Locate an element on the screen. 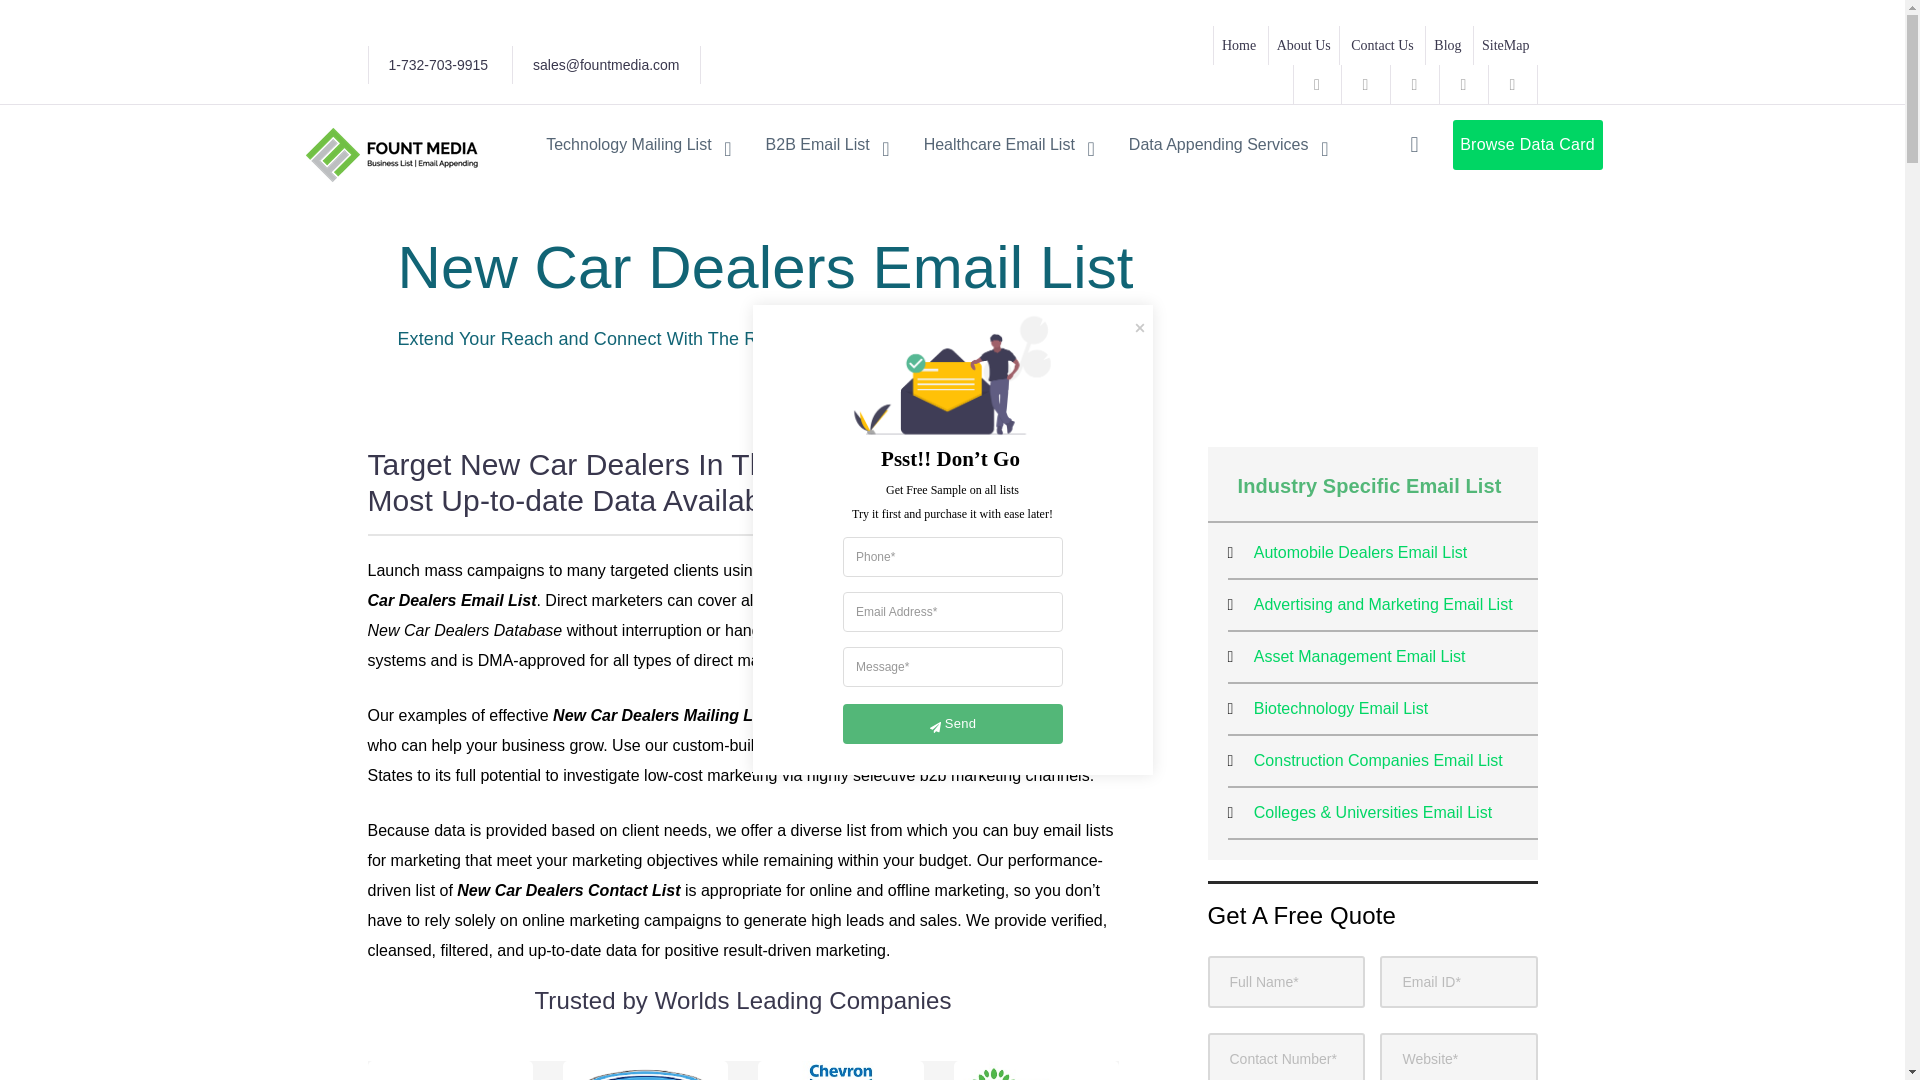 The width and height of the screenshot is (1920, 1080). Youtube is located at coordinates (1366, 84).